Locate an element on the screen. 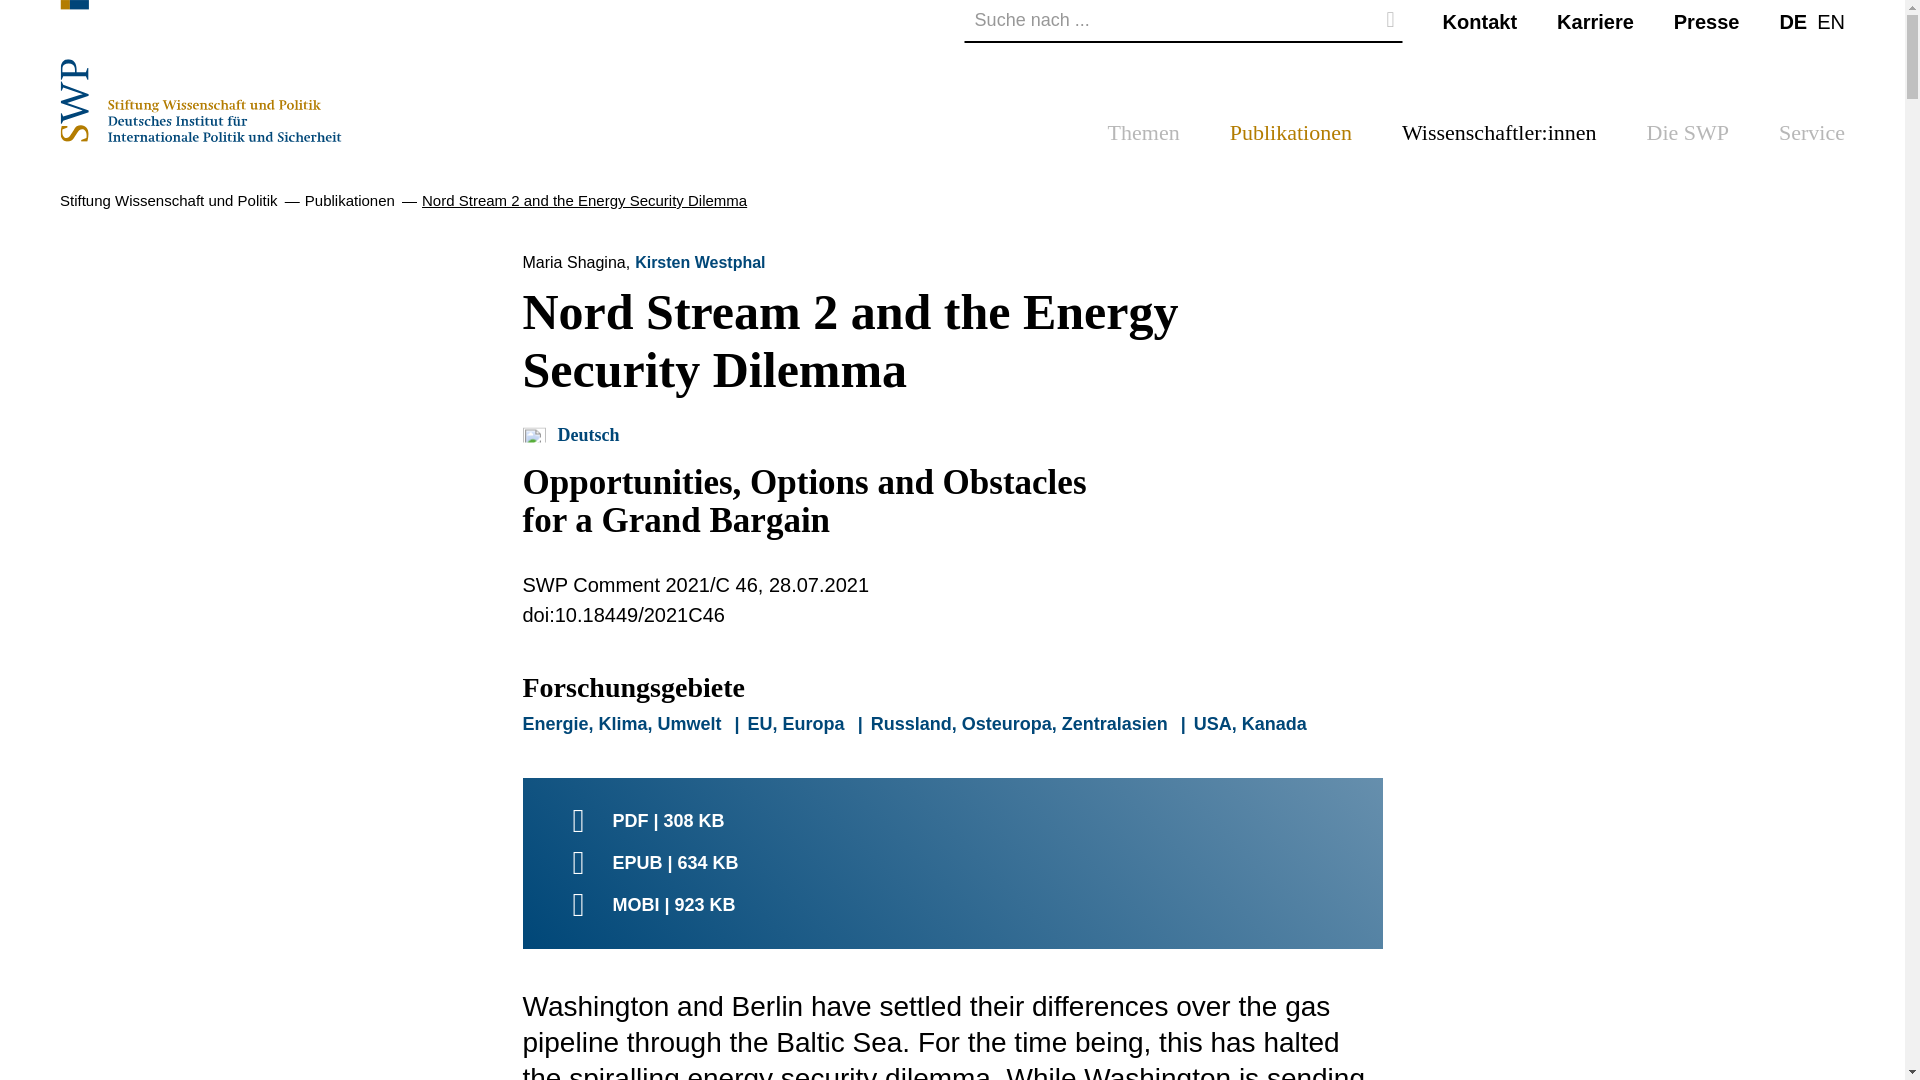 The width and height of the screenshot is (1920, 1080). Karriere is located at coordinates (1595, 20).